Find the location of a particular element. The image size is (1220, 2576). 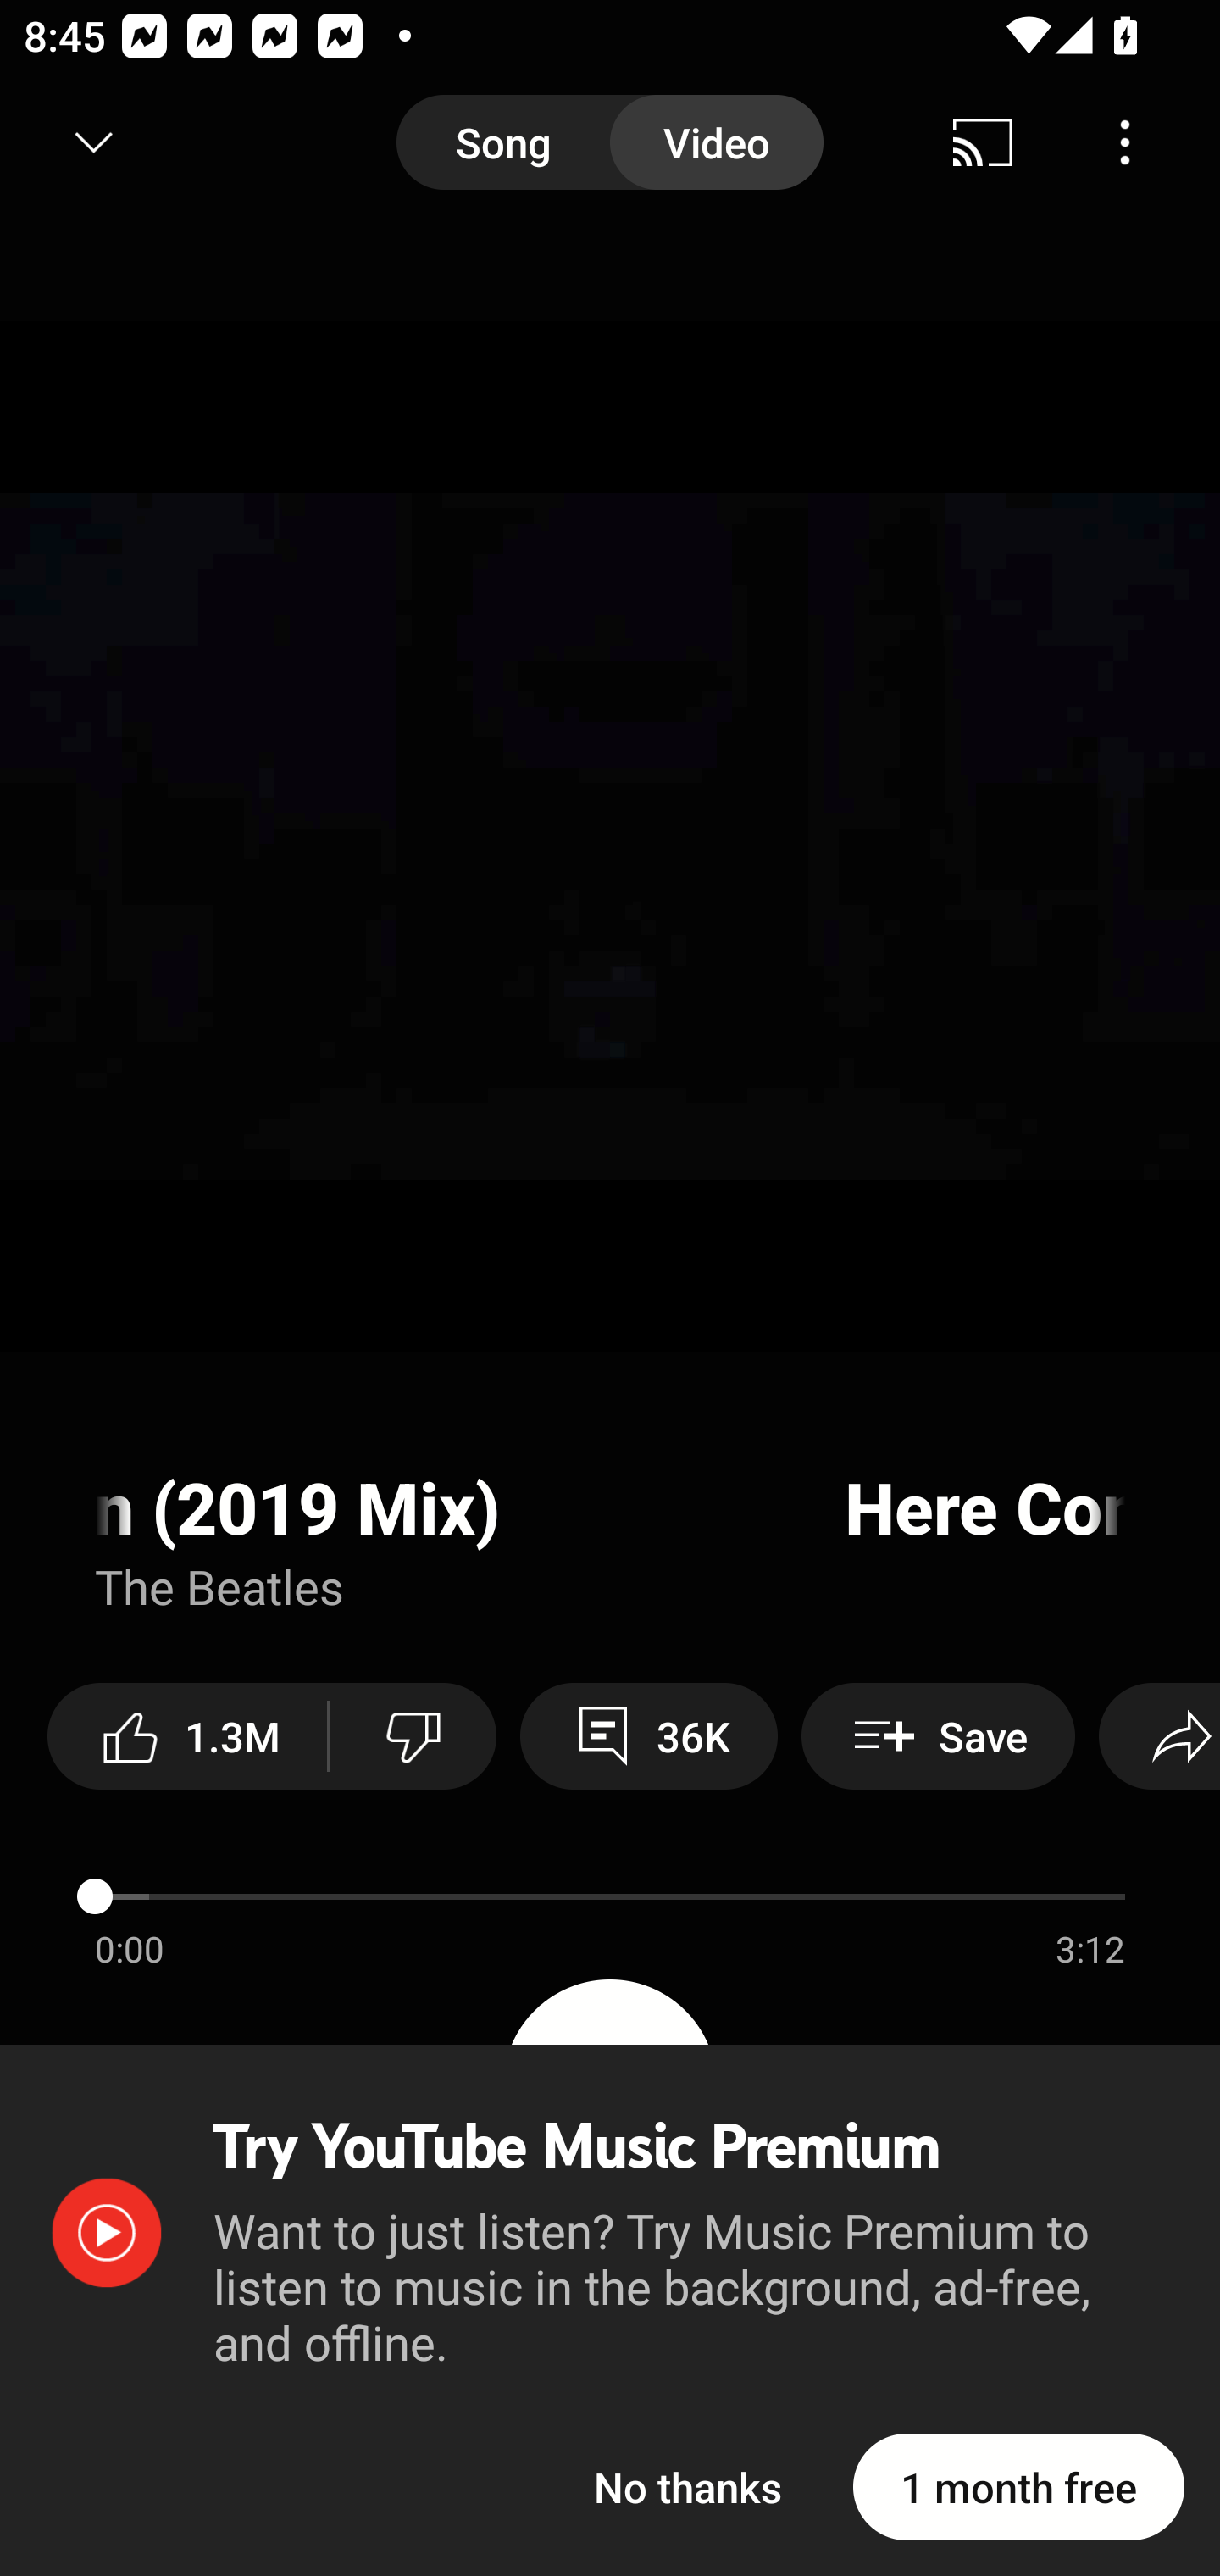

Minimize is located at coordinates (94, 142).